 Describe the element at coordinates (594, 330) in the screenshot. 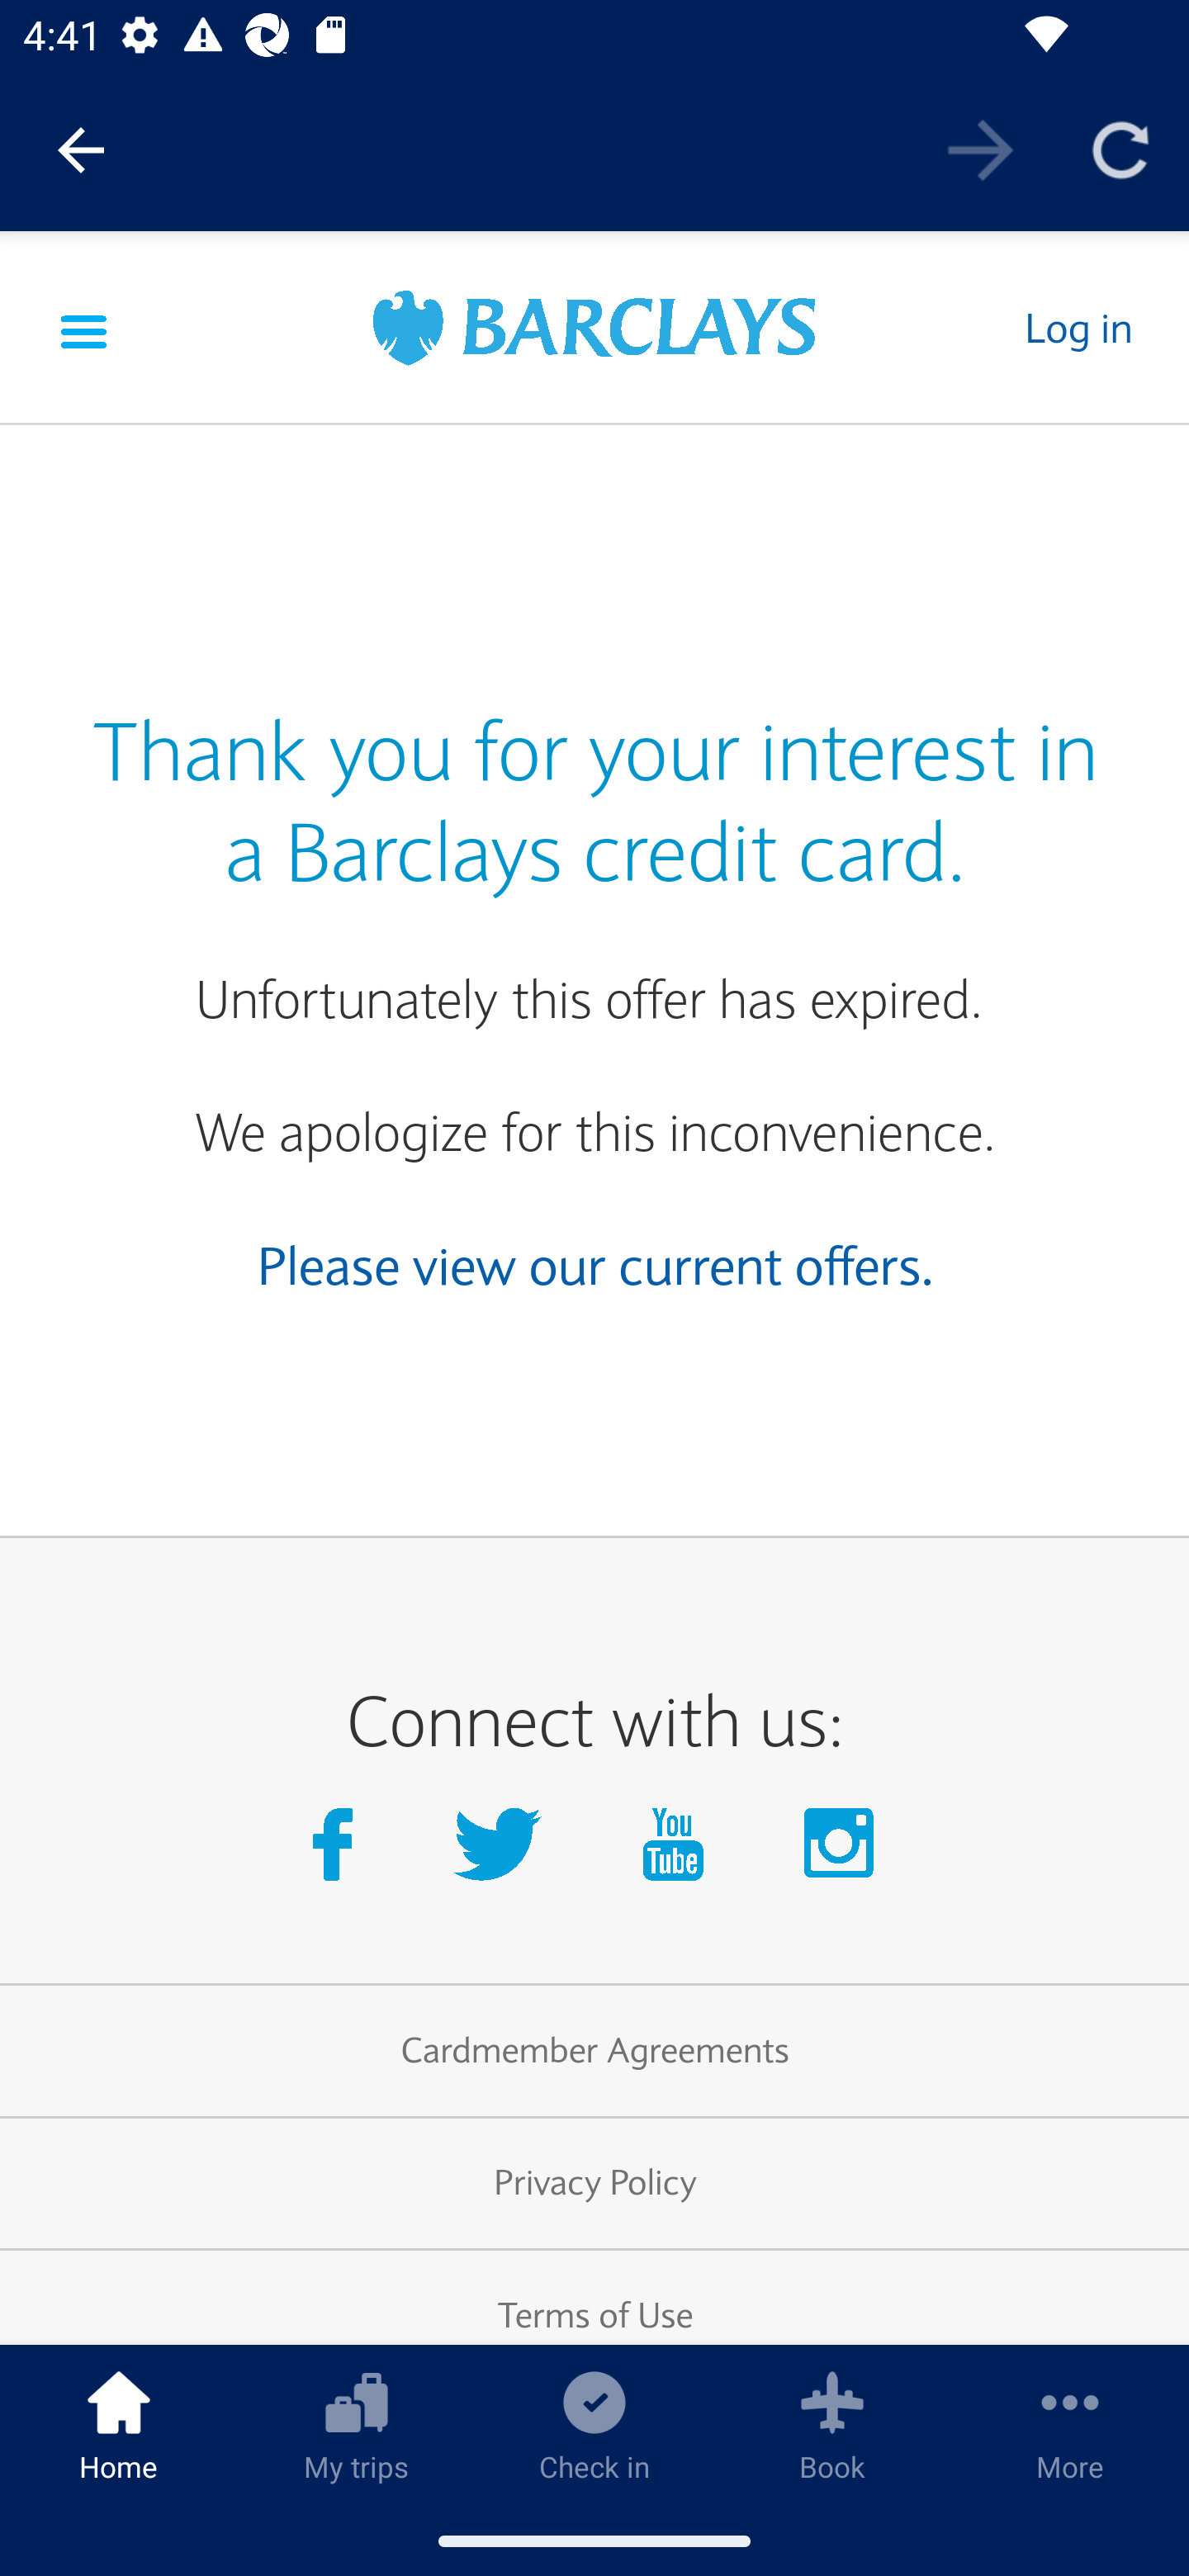

I see `Barclays` at that location.